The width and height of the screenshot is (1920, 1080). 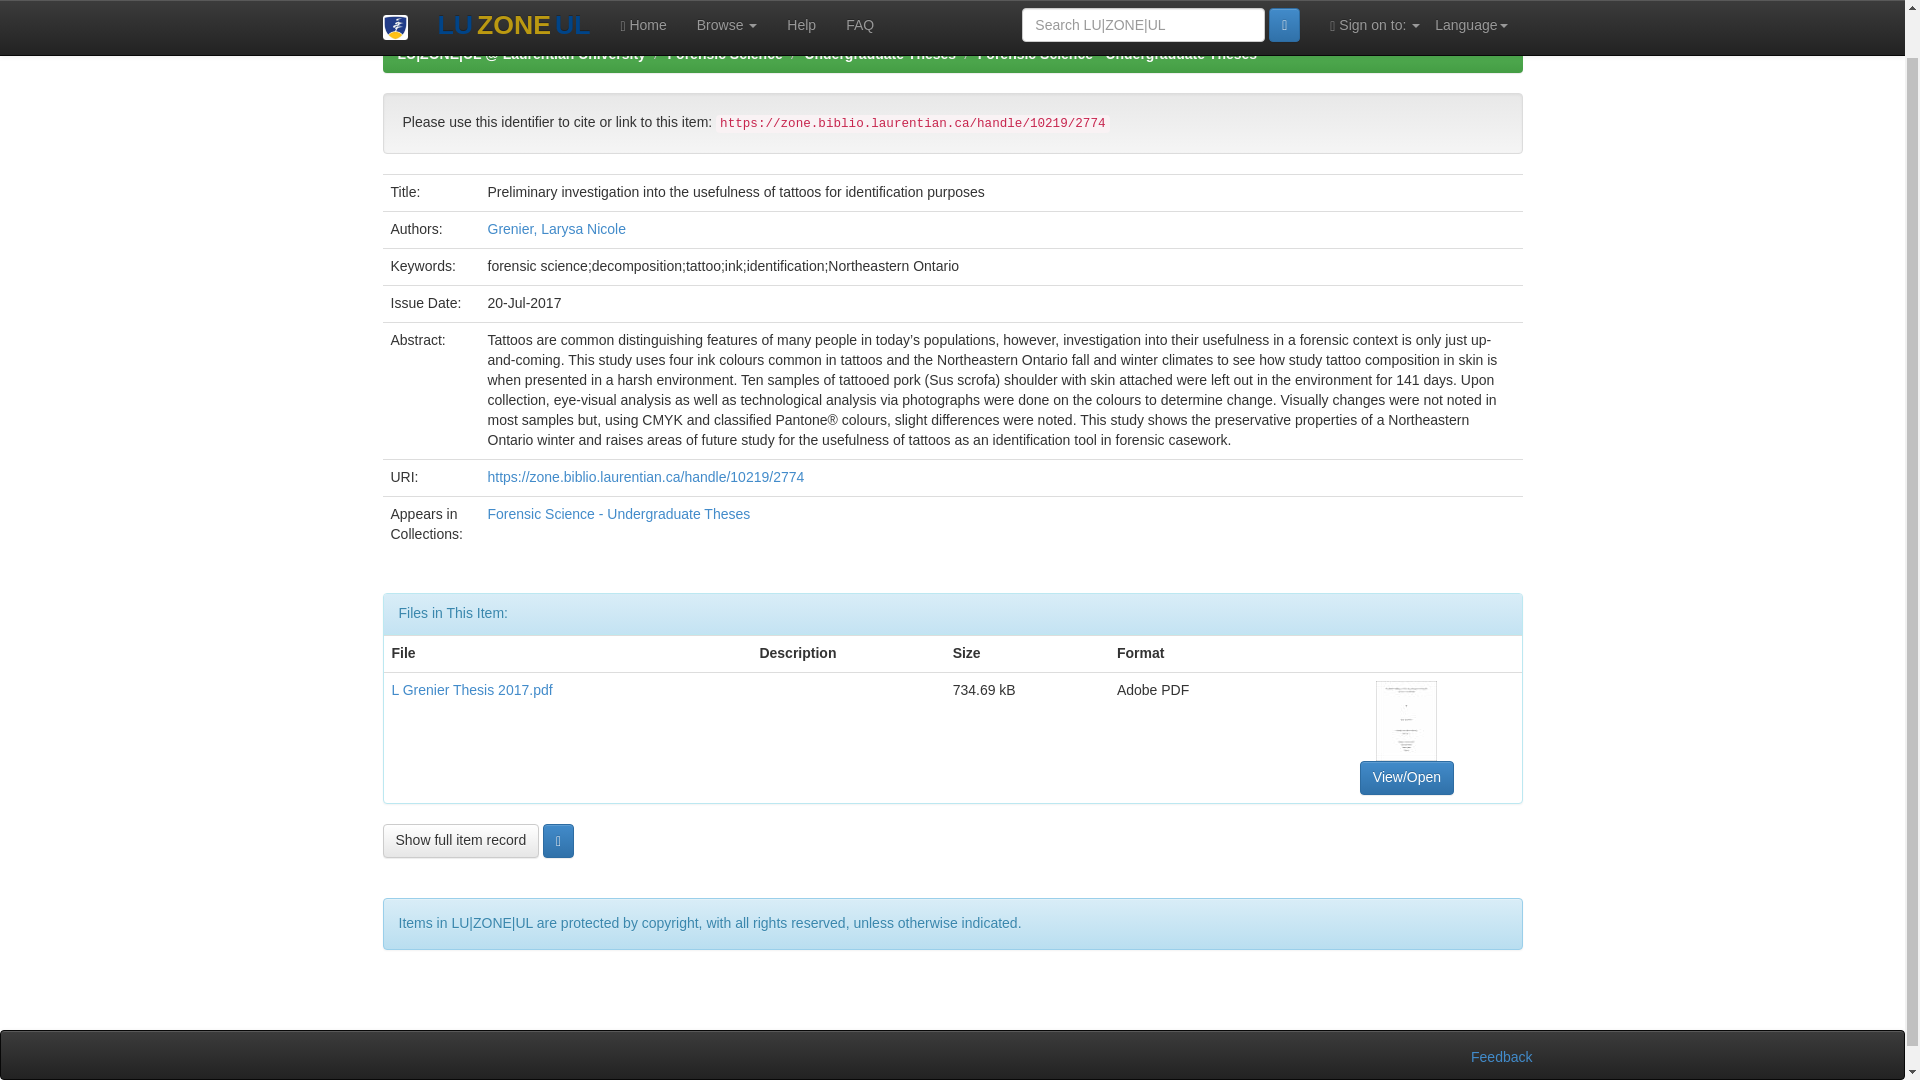 What do you see at coordinates (460, 840) in the screenshot?
I see `Show full item record` at bounding box center [460, 840].